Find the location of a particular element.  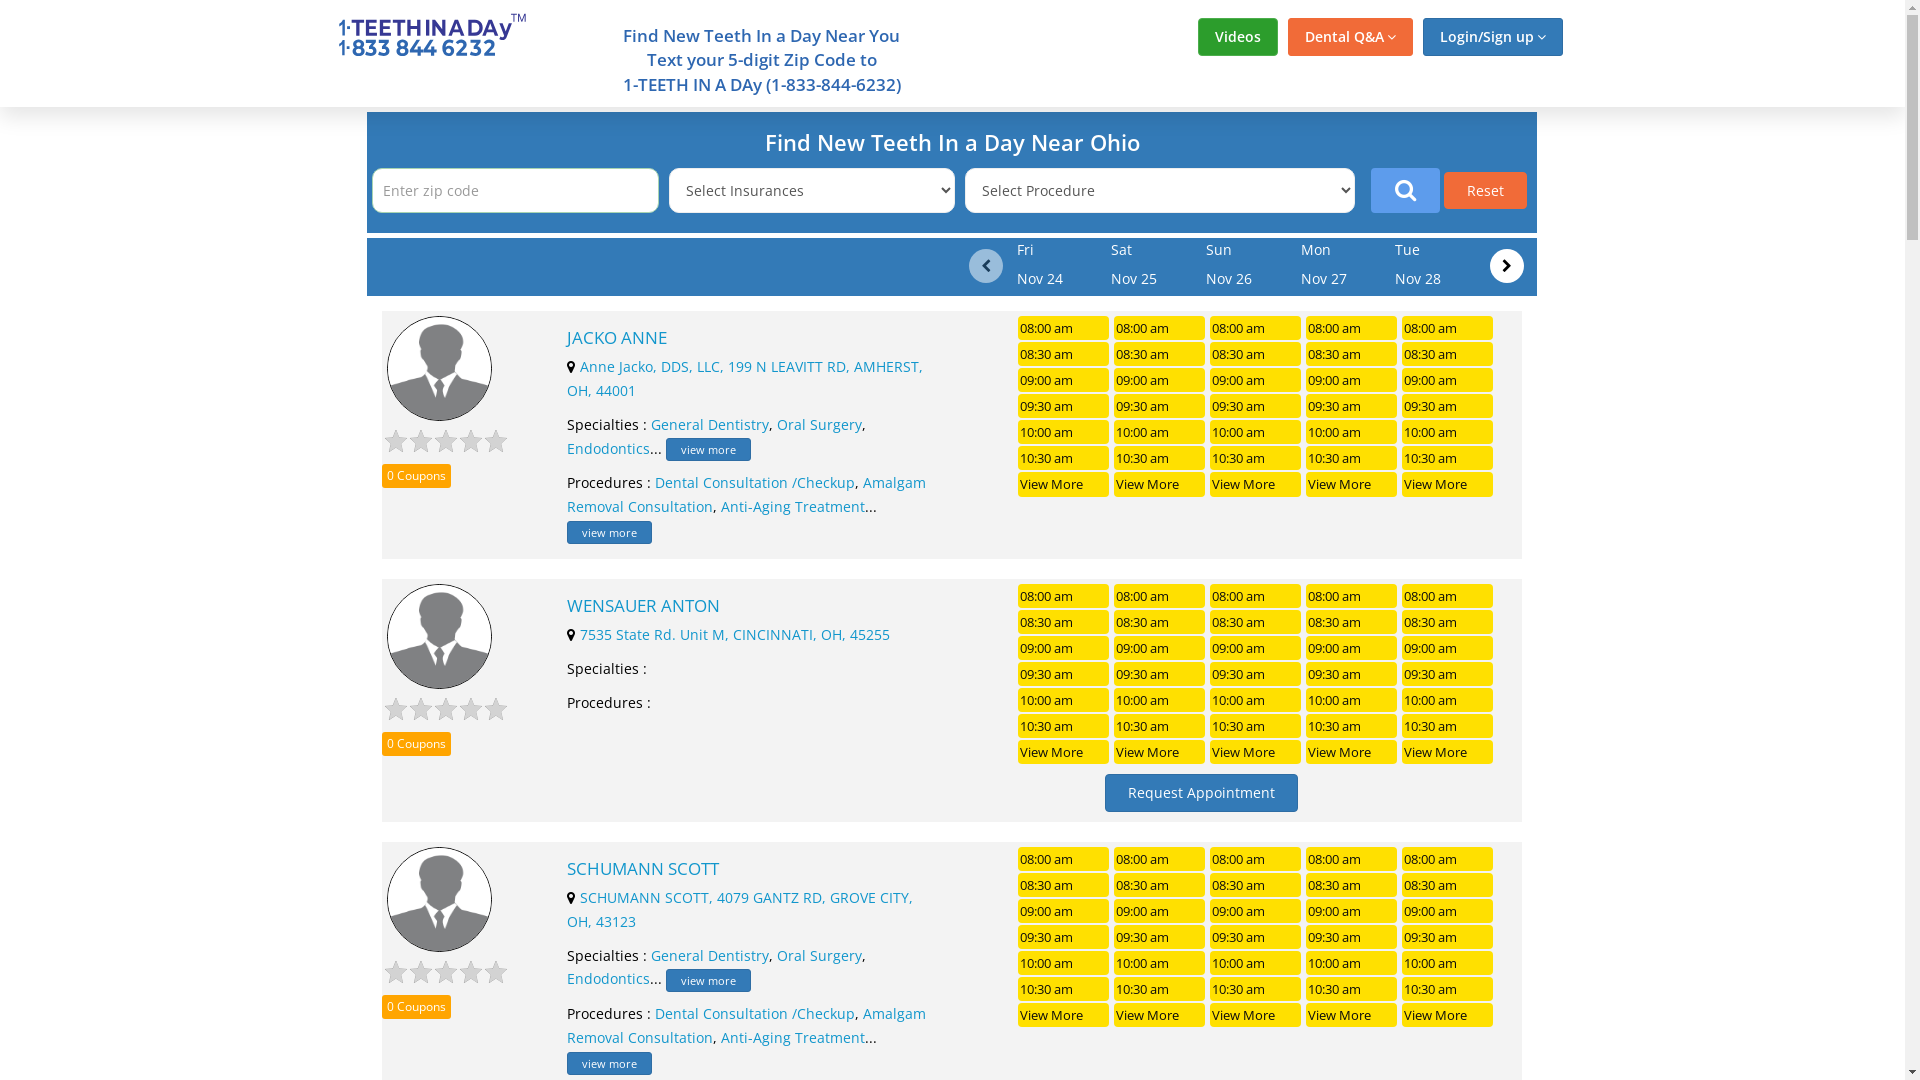

Advertisement is located at coordinates (1733, 407).